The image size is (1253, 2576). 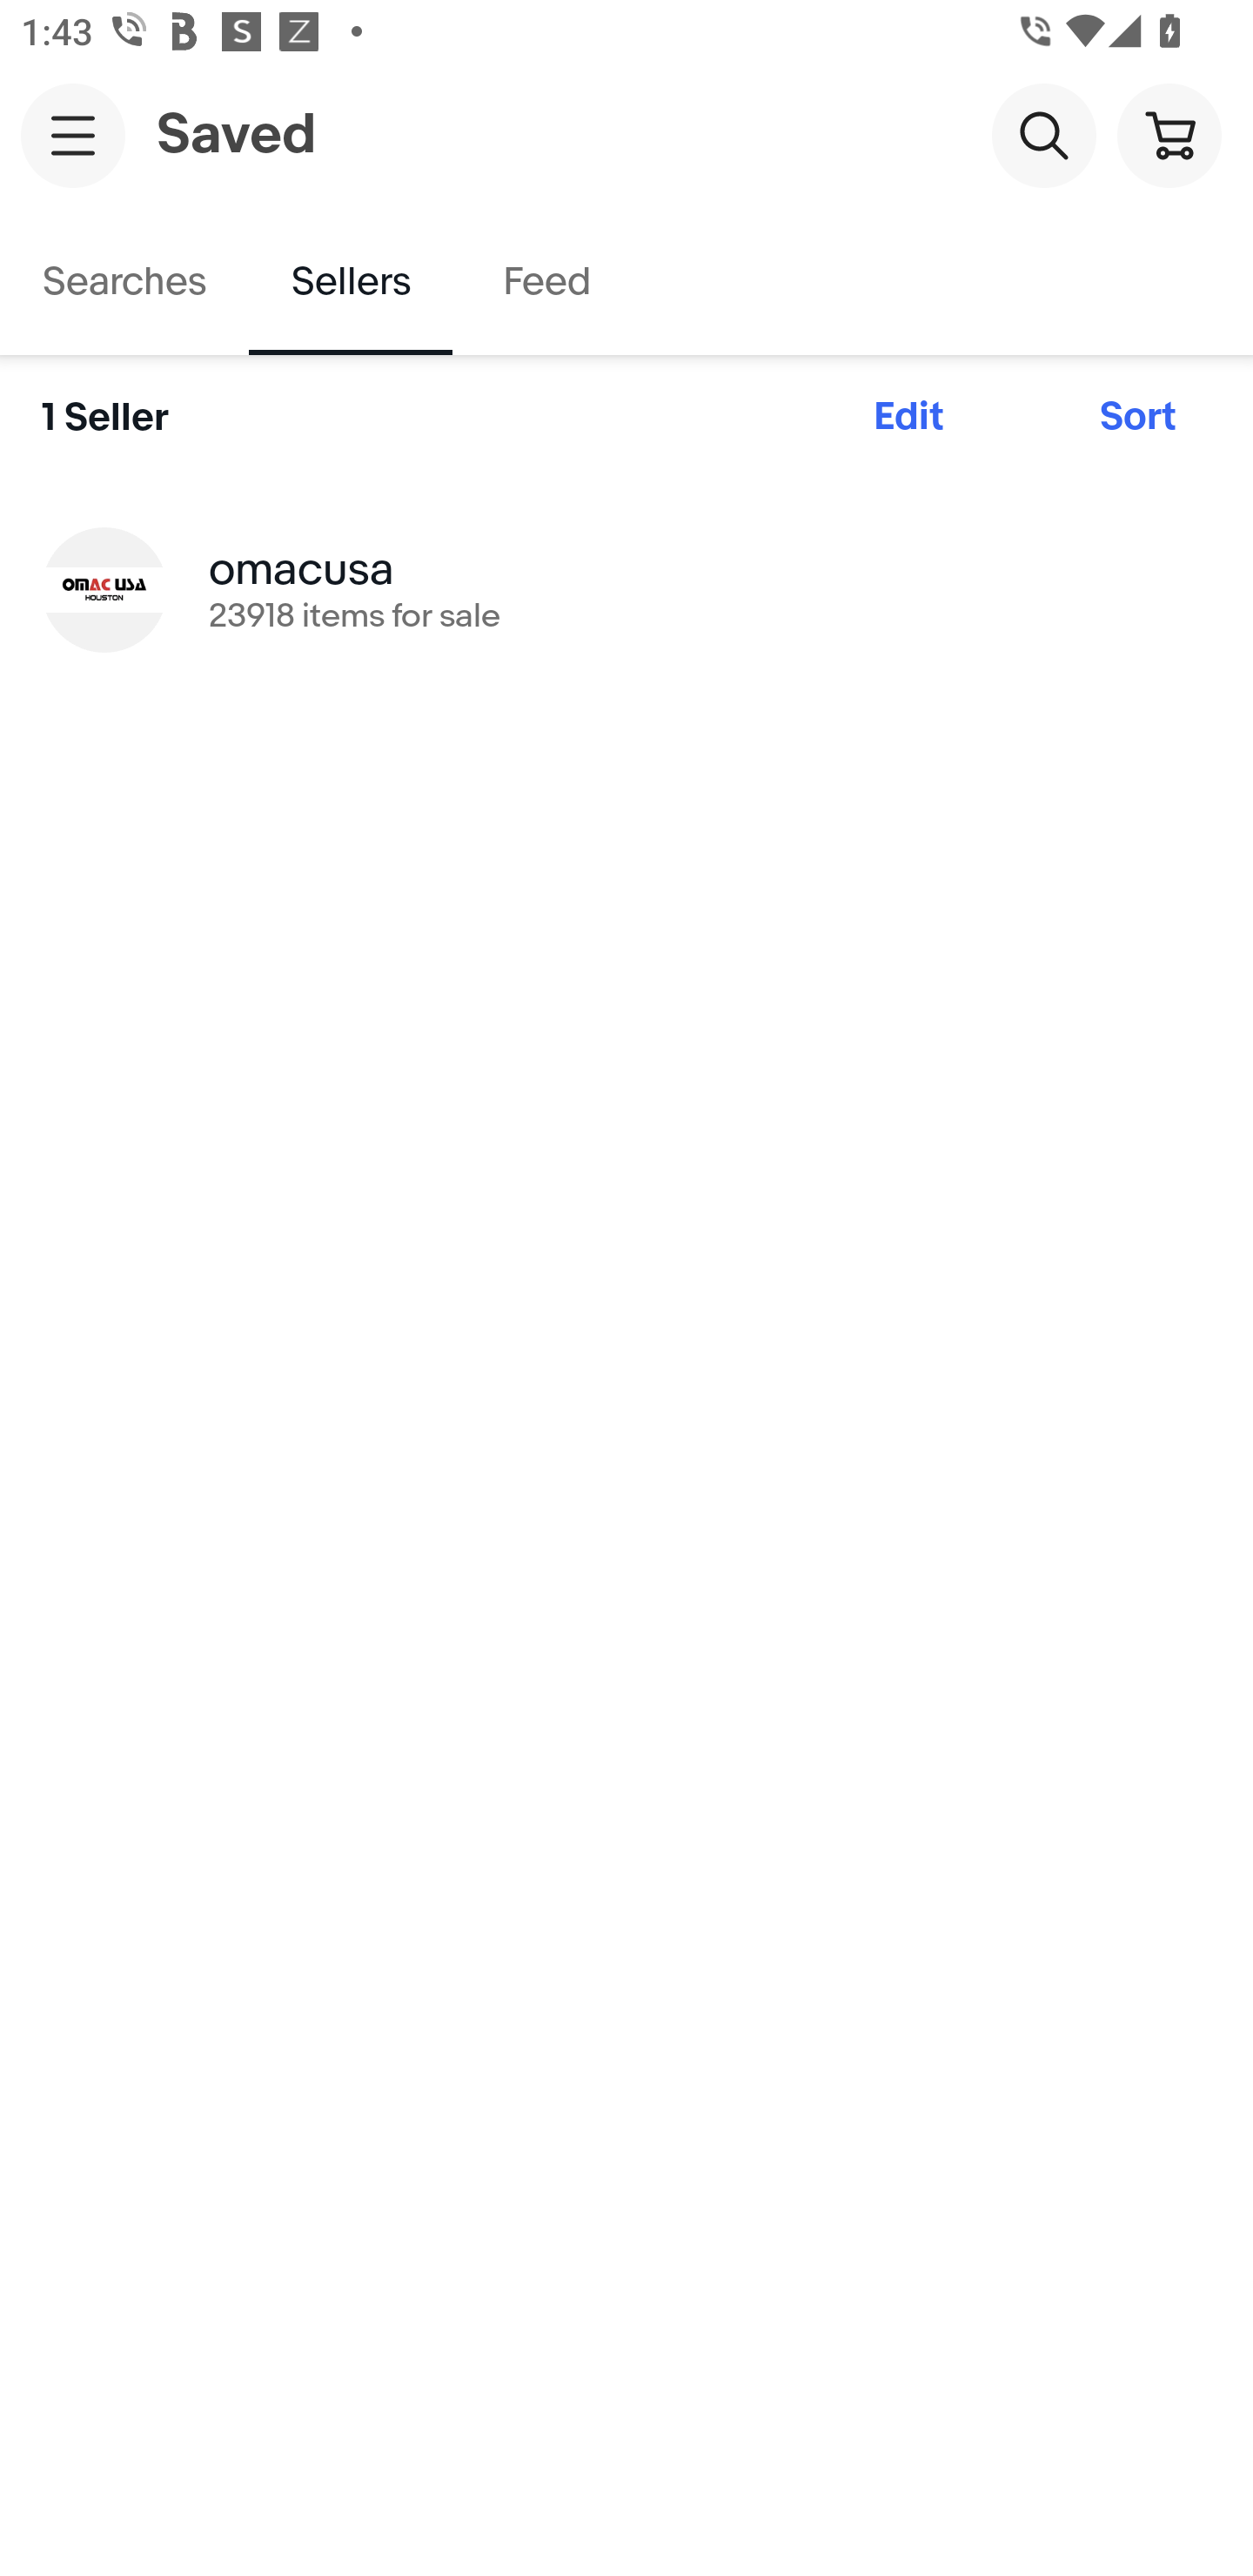 What do you see at coordinates (1169, 134) in the screenshot?
I see `Cart button shopping cart` at bounding box center [1169, 134].